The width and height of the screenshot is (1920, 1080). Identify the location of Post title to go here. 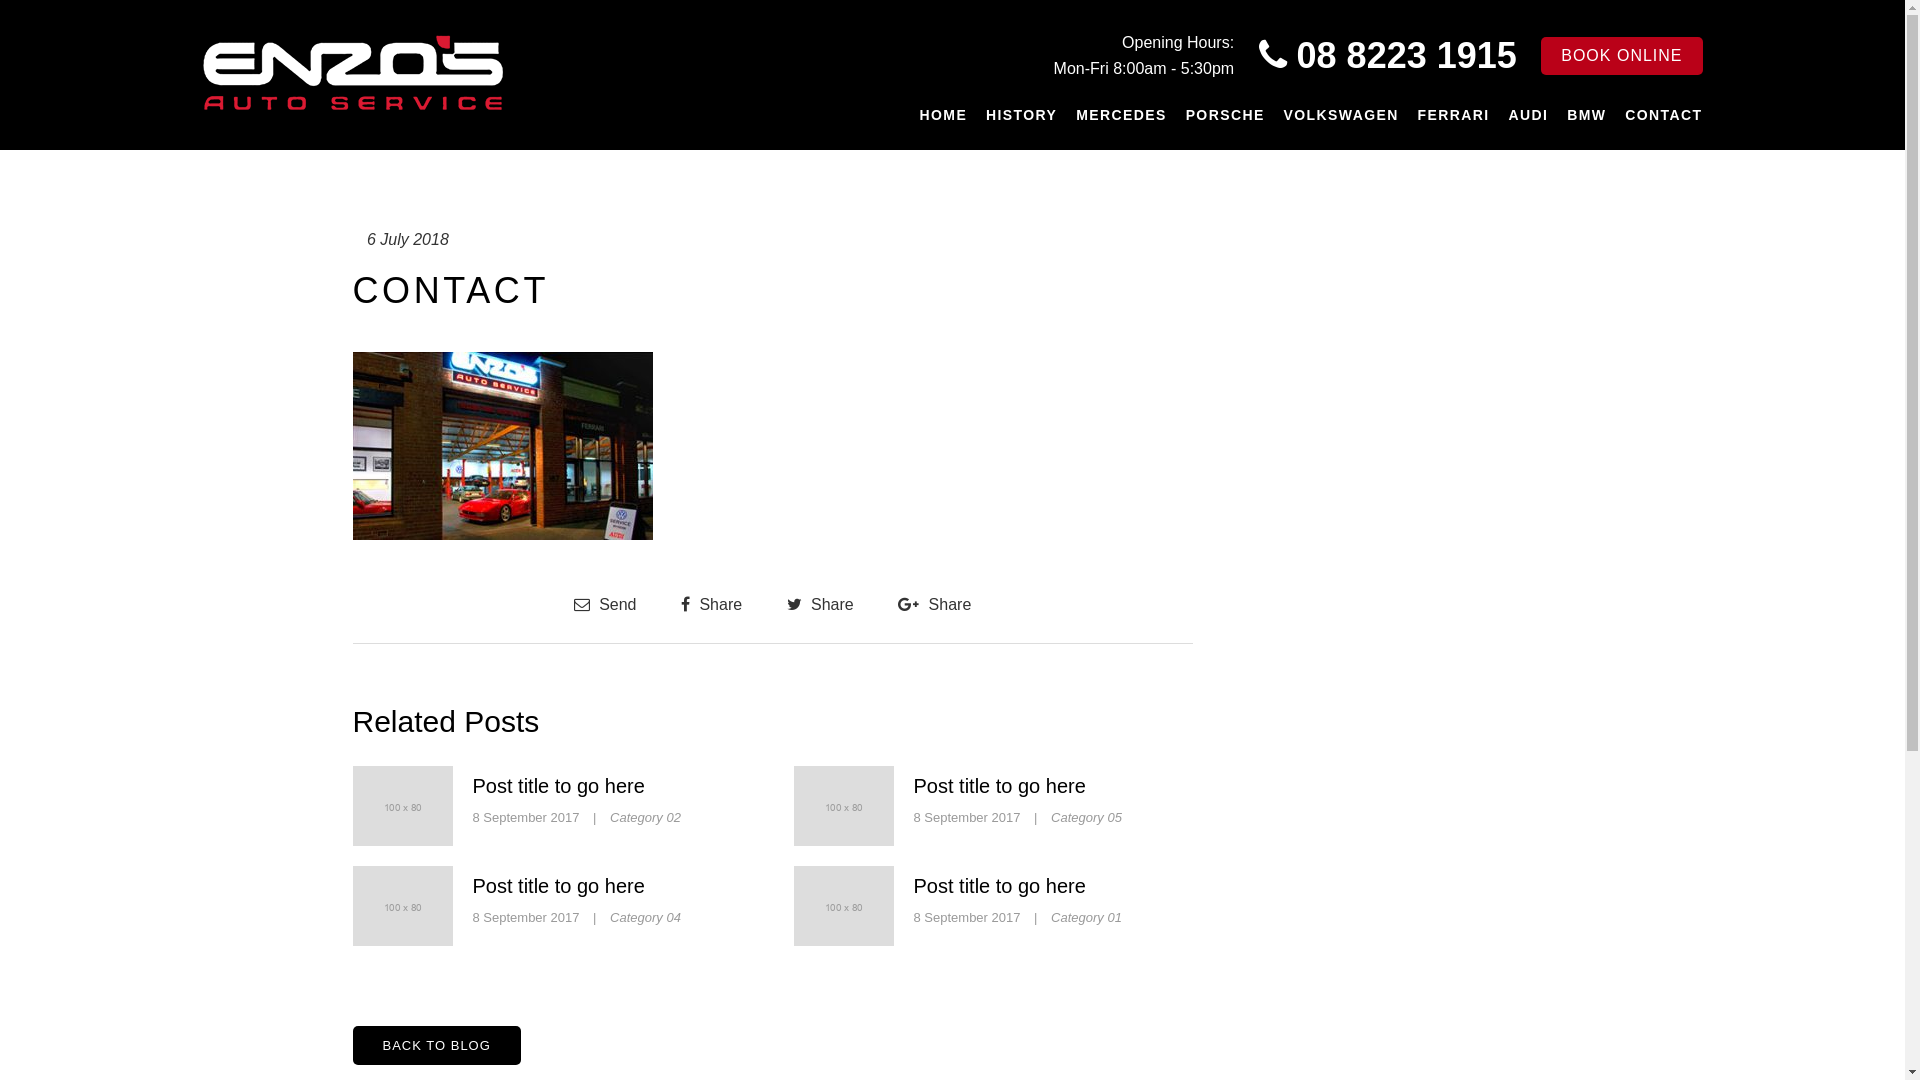
(558, 886).